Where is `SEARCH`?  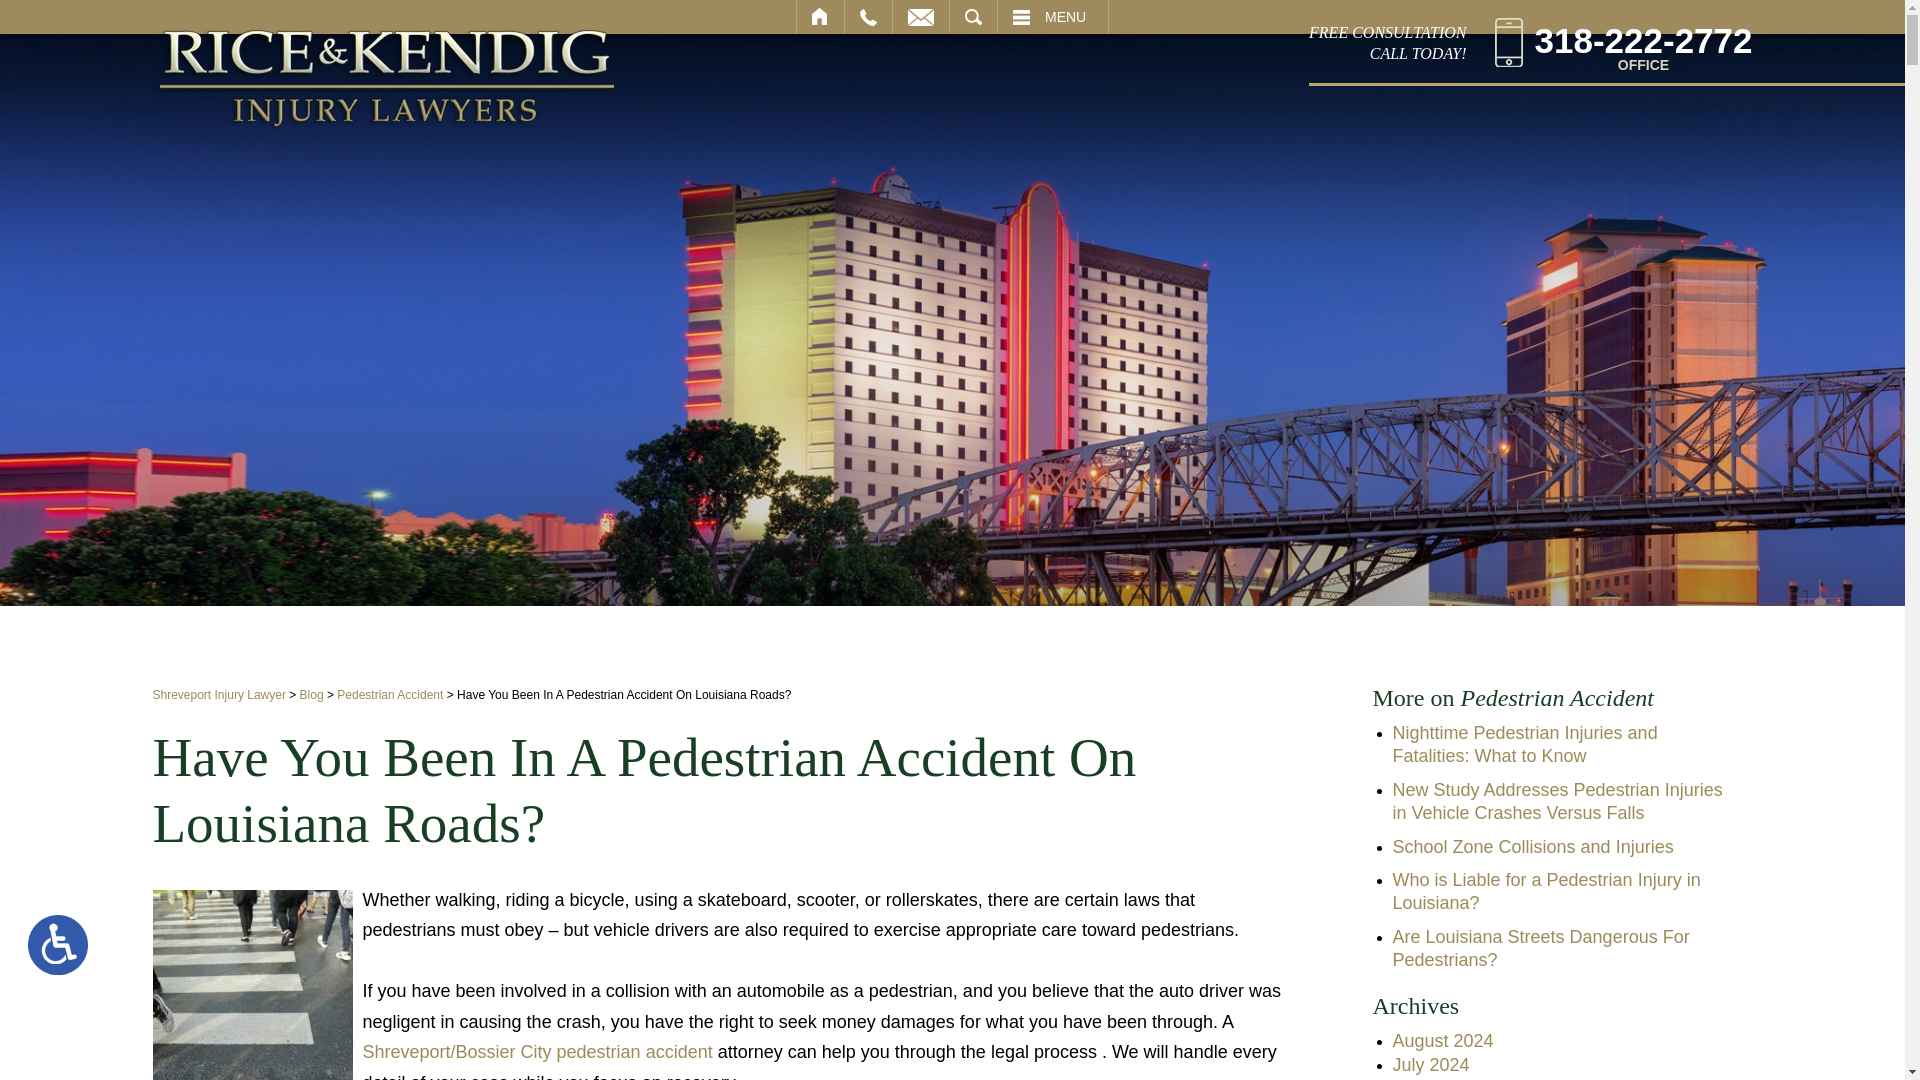
SEARCH is located at coordinates (1624, 42).